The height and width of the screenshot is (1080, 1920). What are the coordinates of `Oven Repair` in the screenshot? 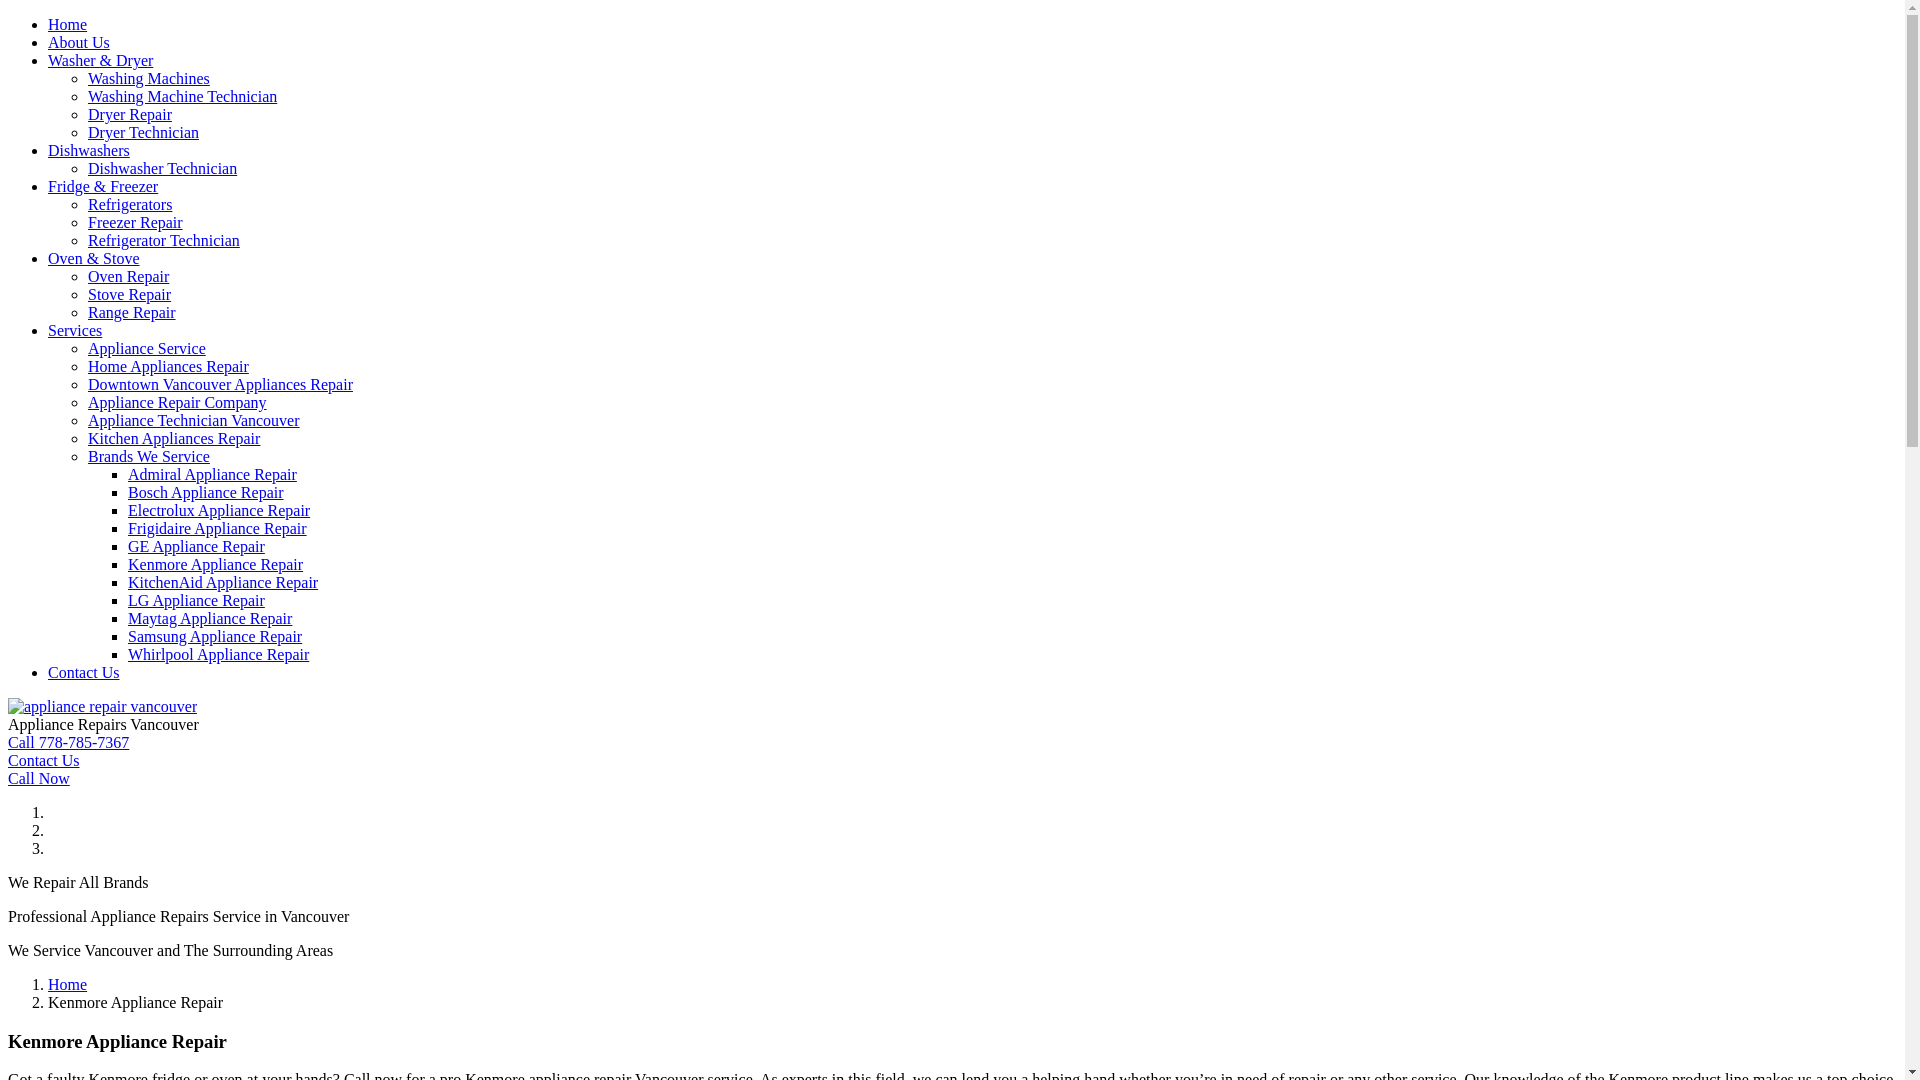 It's located at (128, 276).